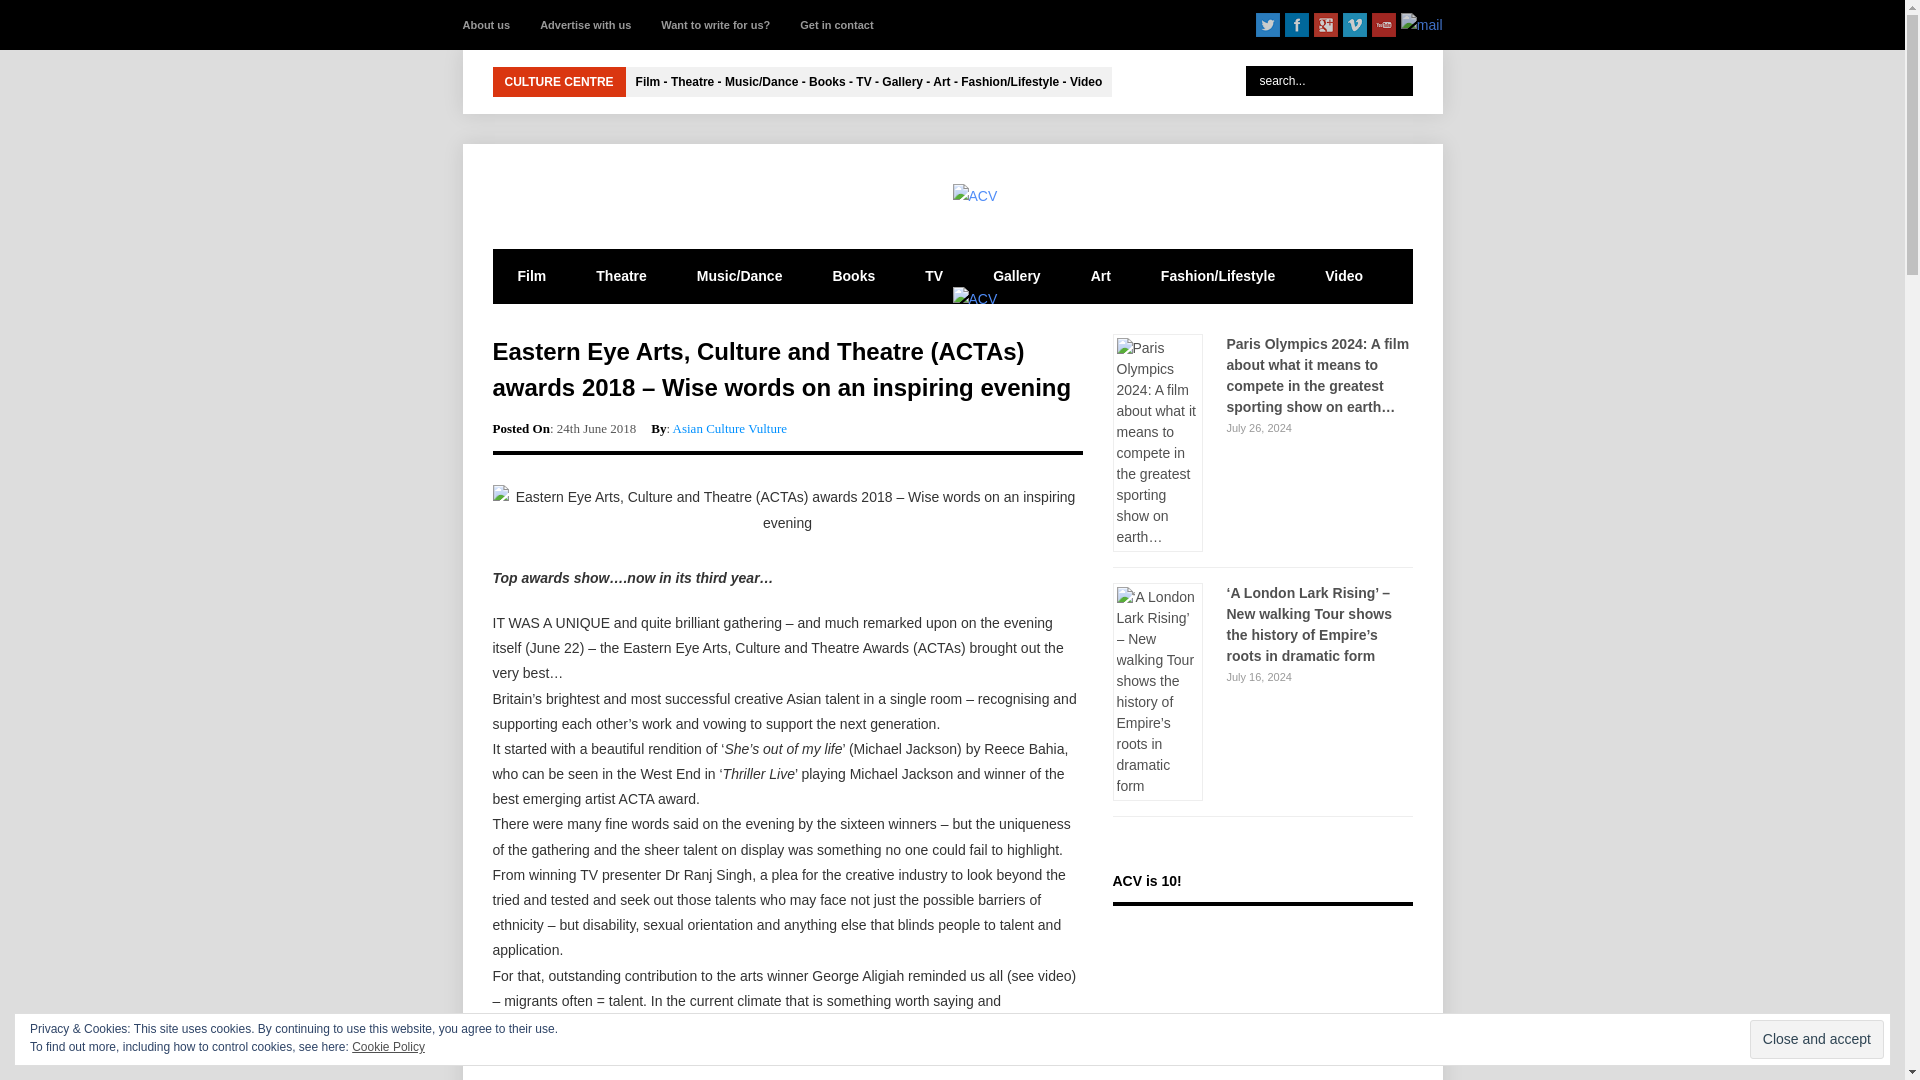  What do you see at coordinates (1816, 1039) in the screenshot?
I see `Close and accept` at bounding box center [1816, 1039].